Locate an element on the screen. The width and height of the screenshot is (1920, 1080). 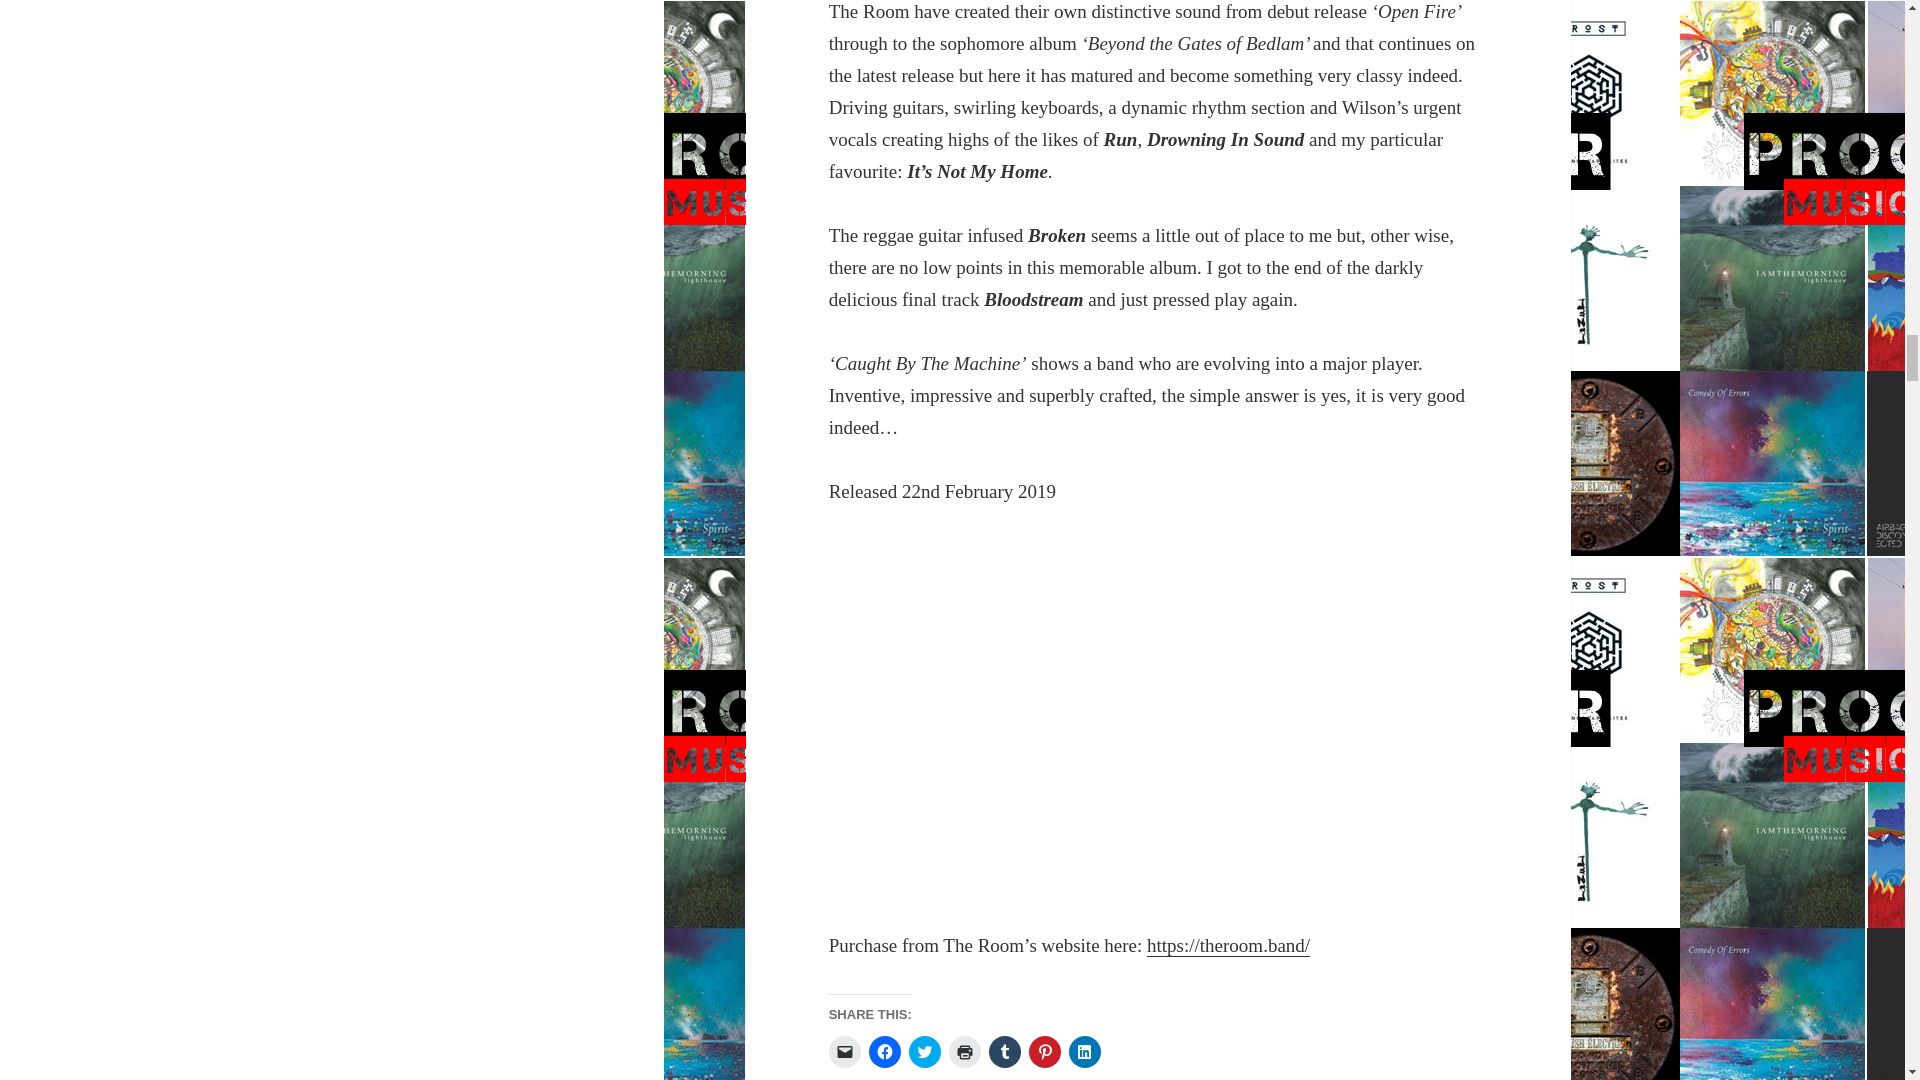
Click to share on Pinterest is located at coordinates (1045, 1052).